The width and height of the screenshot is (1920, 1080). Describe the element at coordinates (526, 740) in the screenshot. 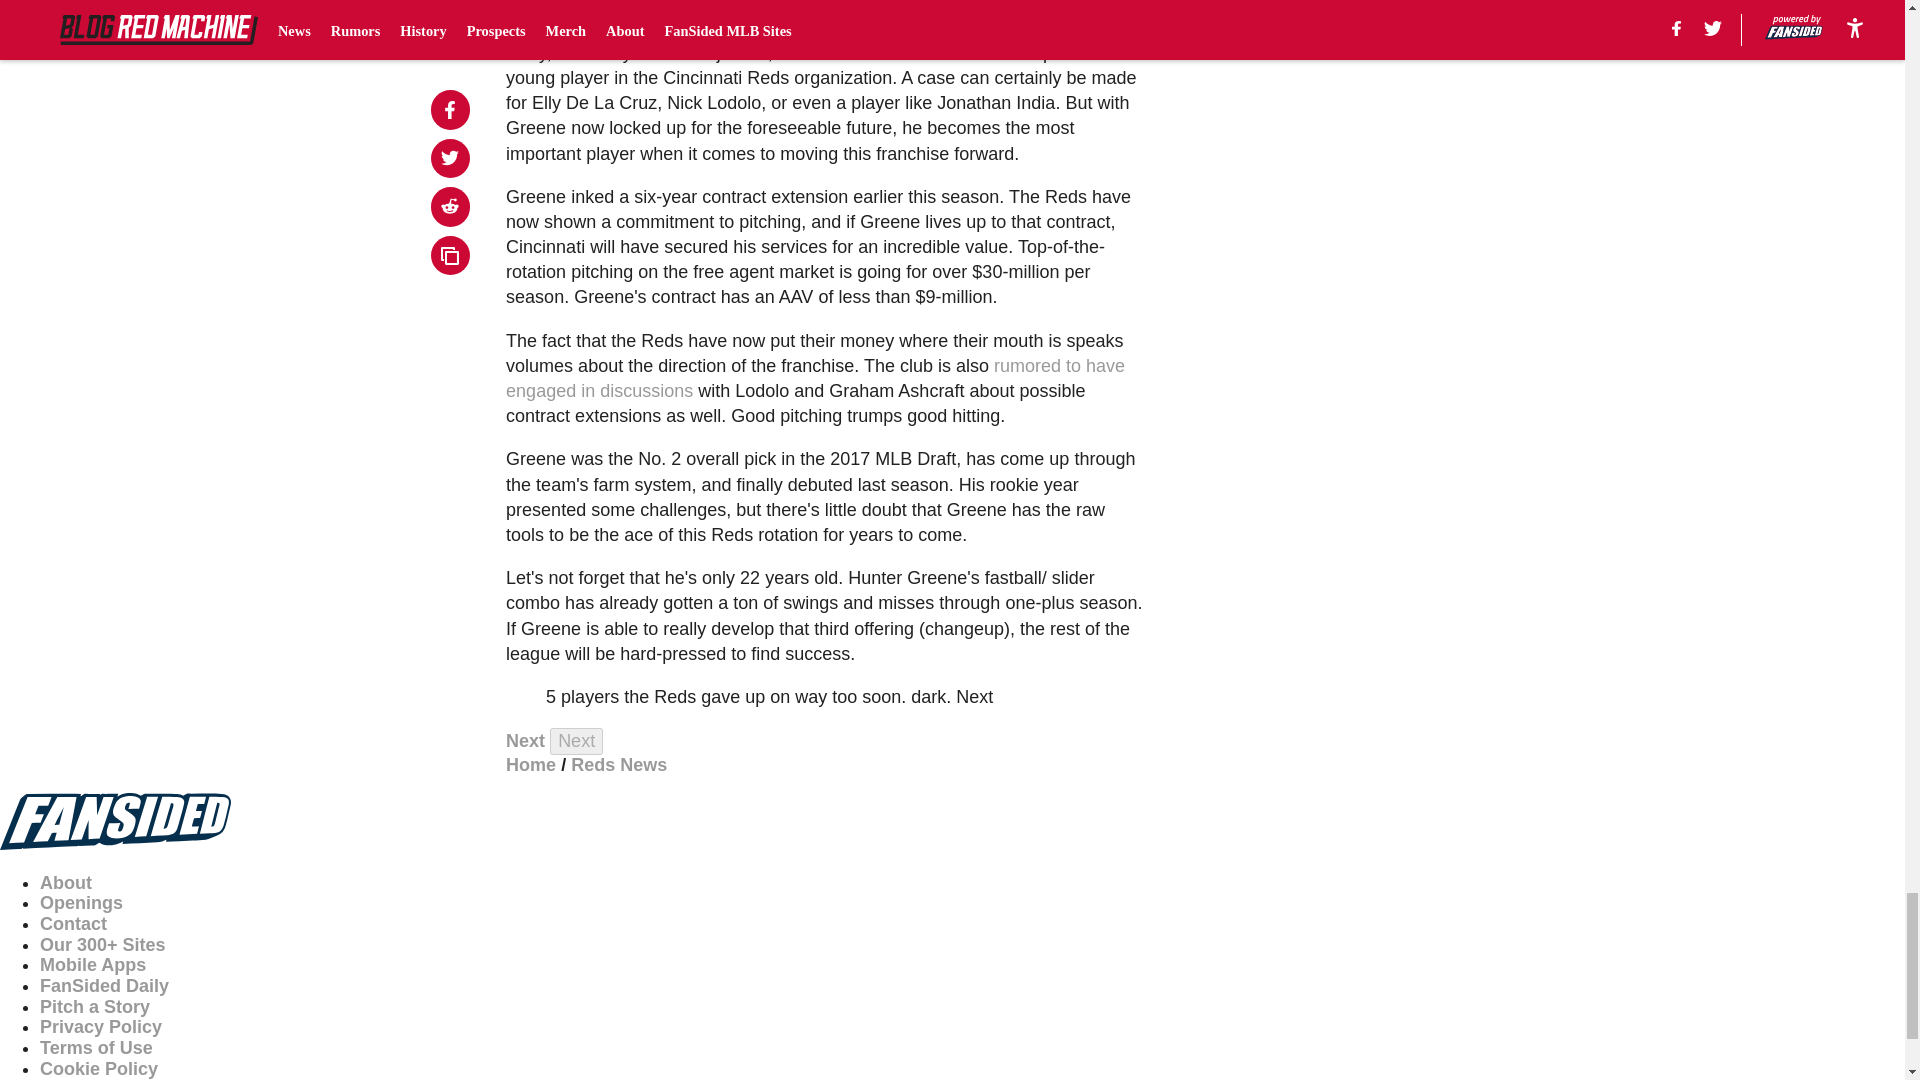

I see `Next` at that location.